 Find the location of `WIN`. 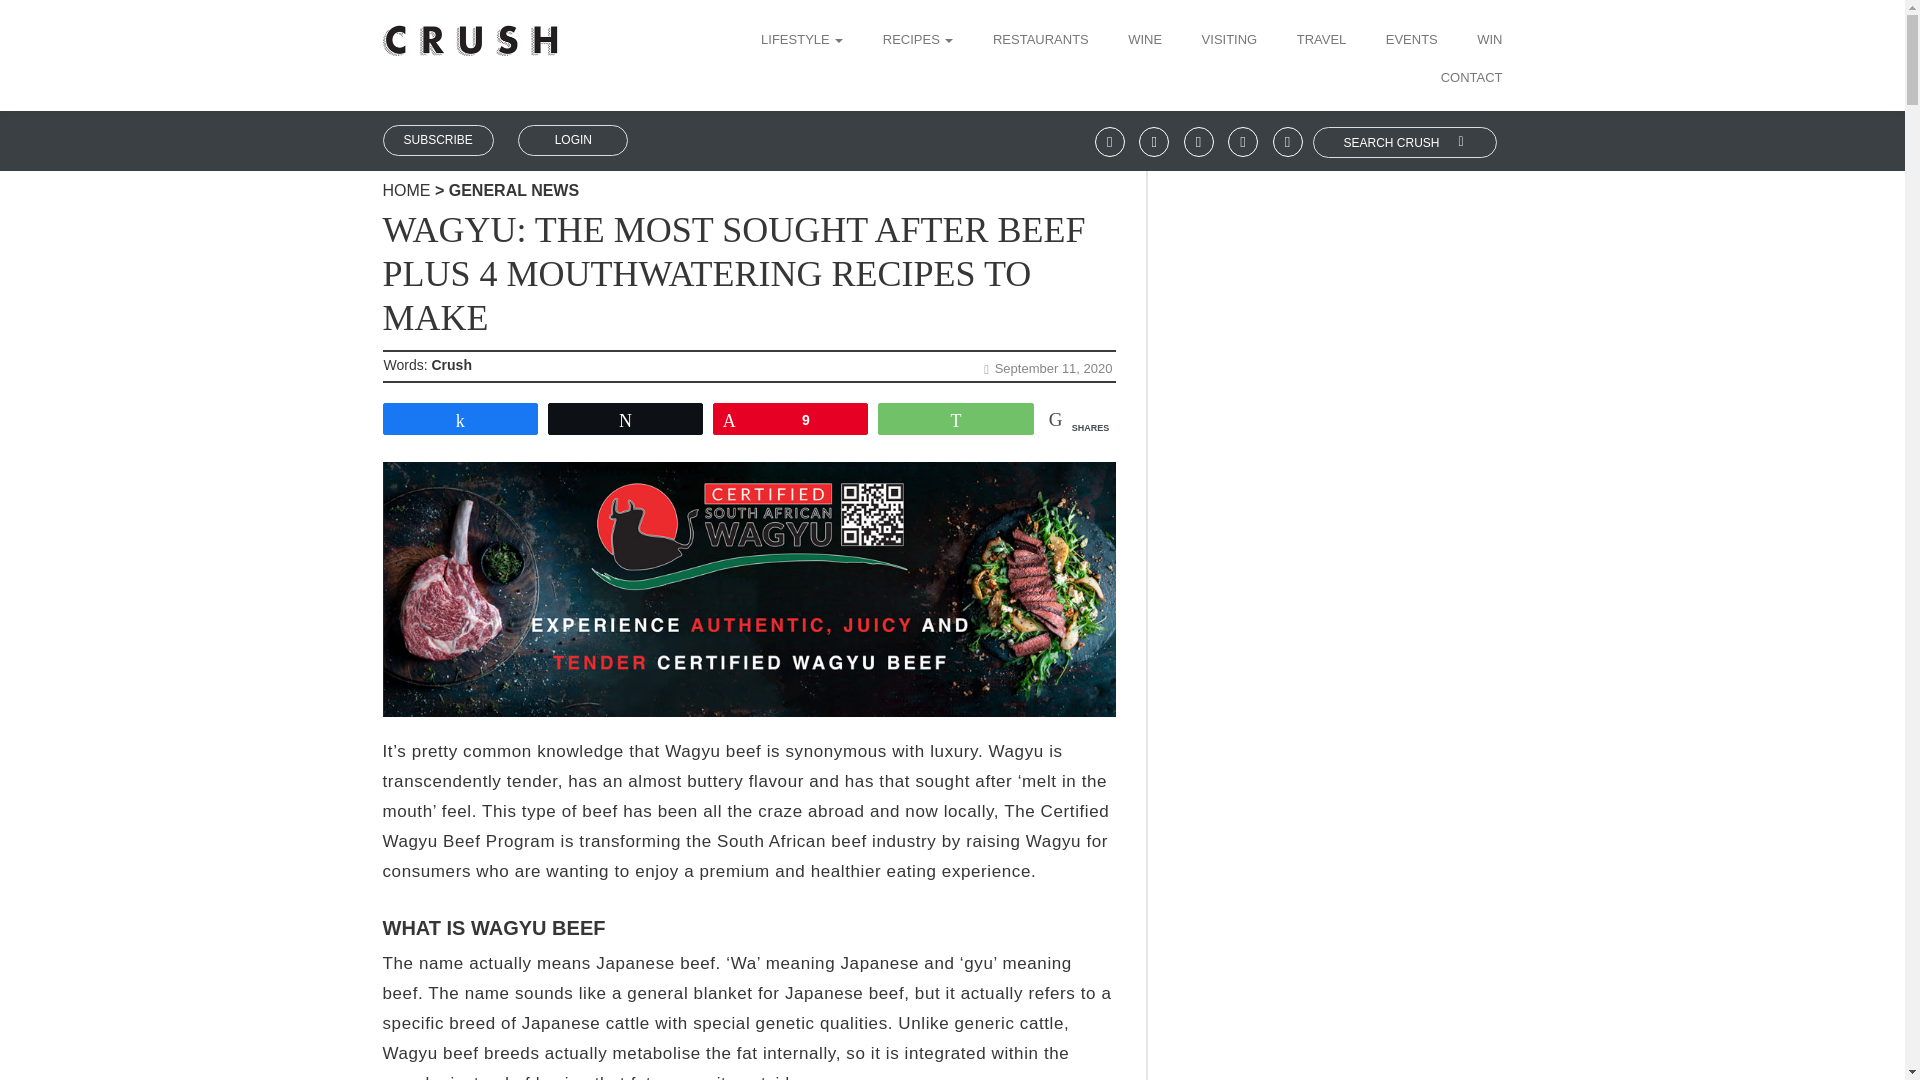

WIN is located at coordinates (1488, 41).